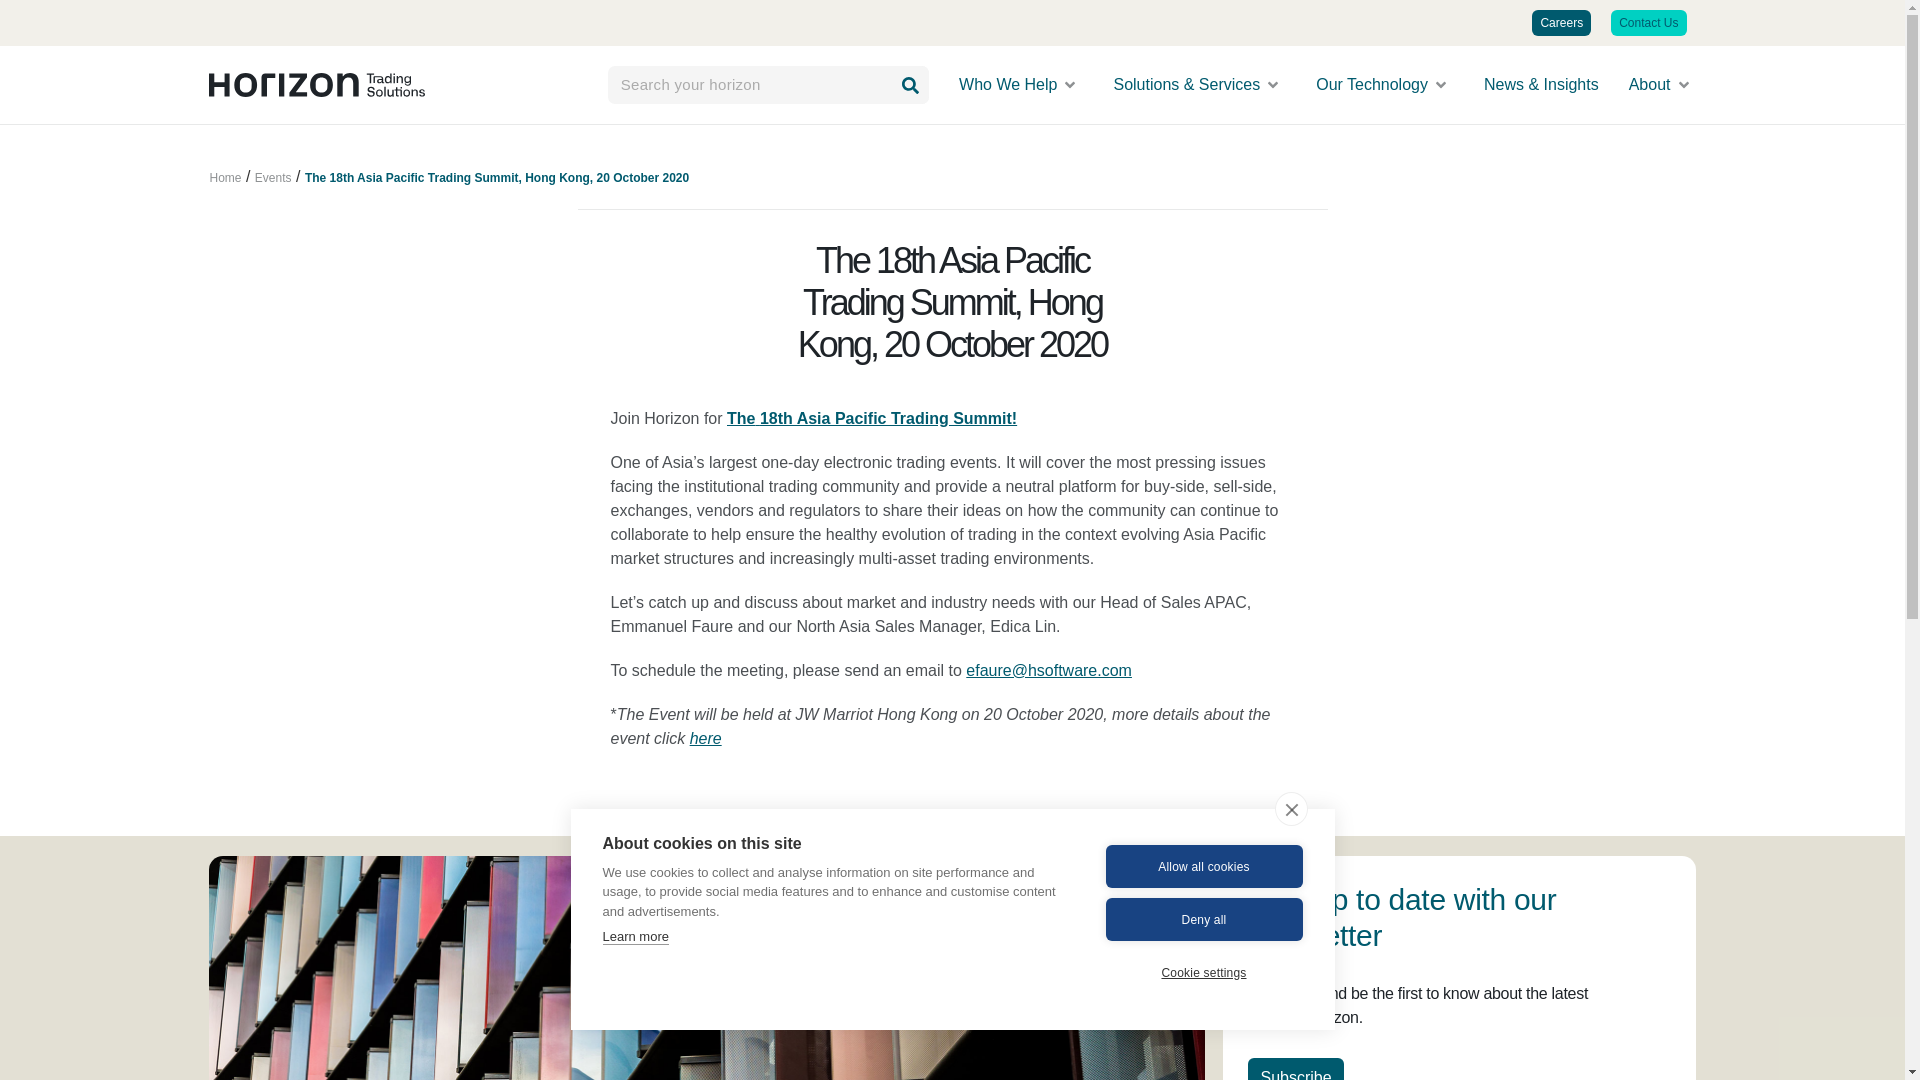 The height and width of the screenshot is (1080, 1920). I want to click on About, so click(1660, 85).